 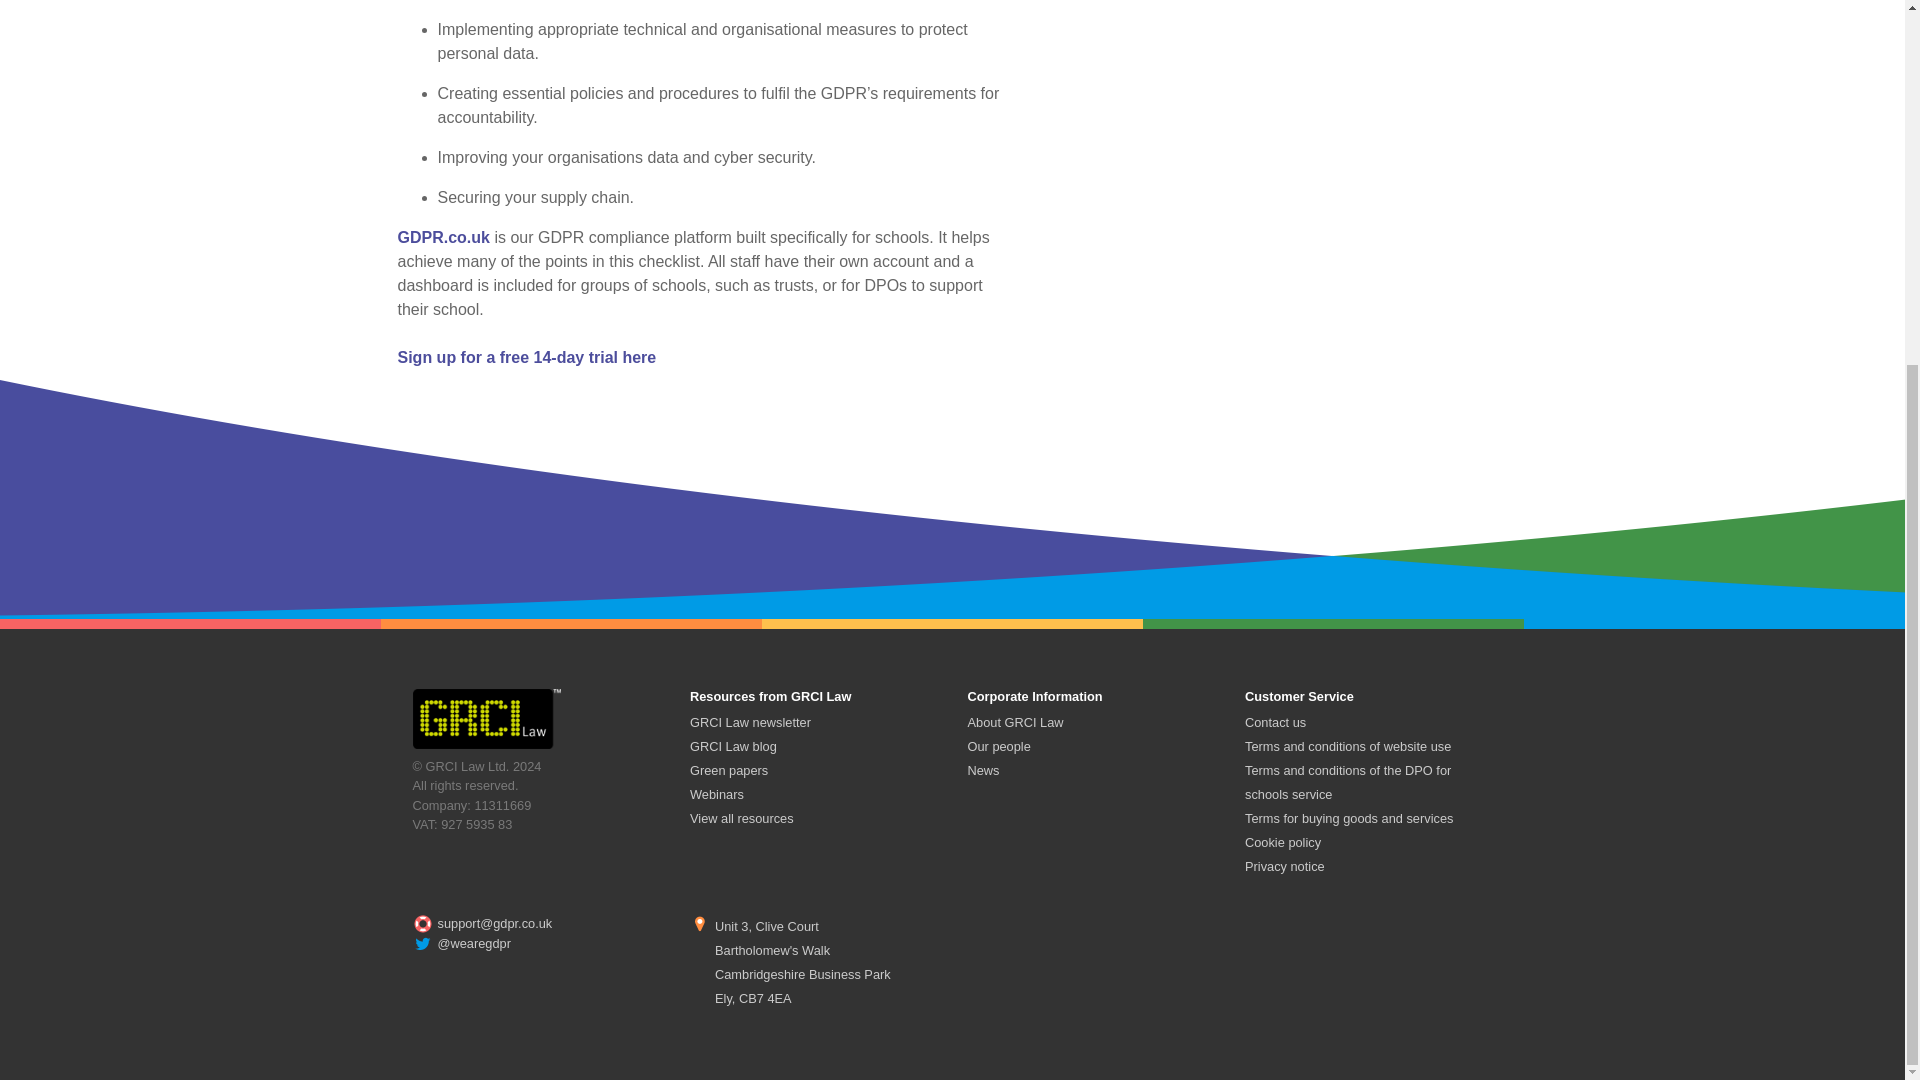 I want to click on Terms for buying goods and services, so click(x=1348, y=818).